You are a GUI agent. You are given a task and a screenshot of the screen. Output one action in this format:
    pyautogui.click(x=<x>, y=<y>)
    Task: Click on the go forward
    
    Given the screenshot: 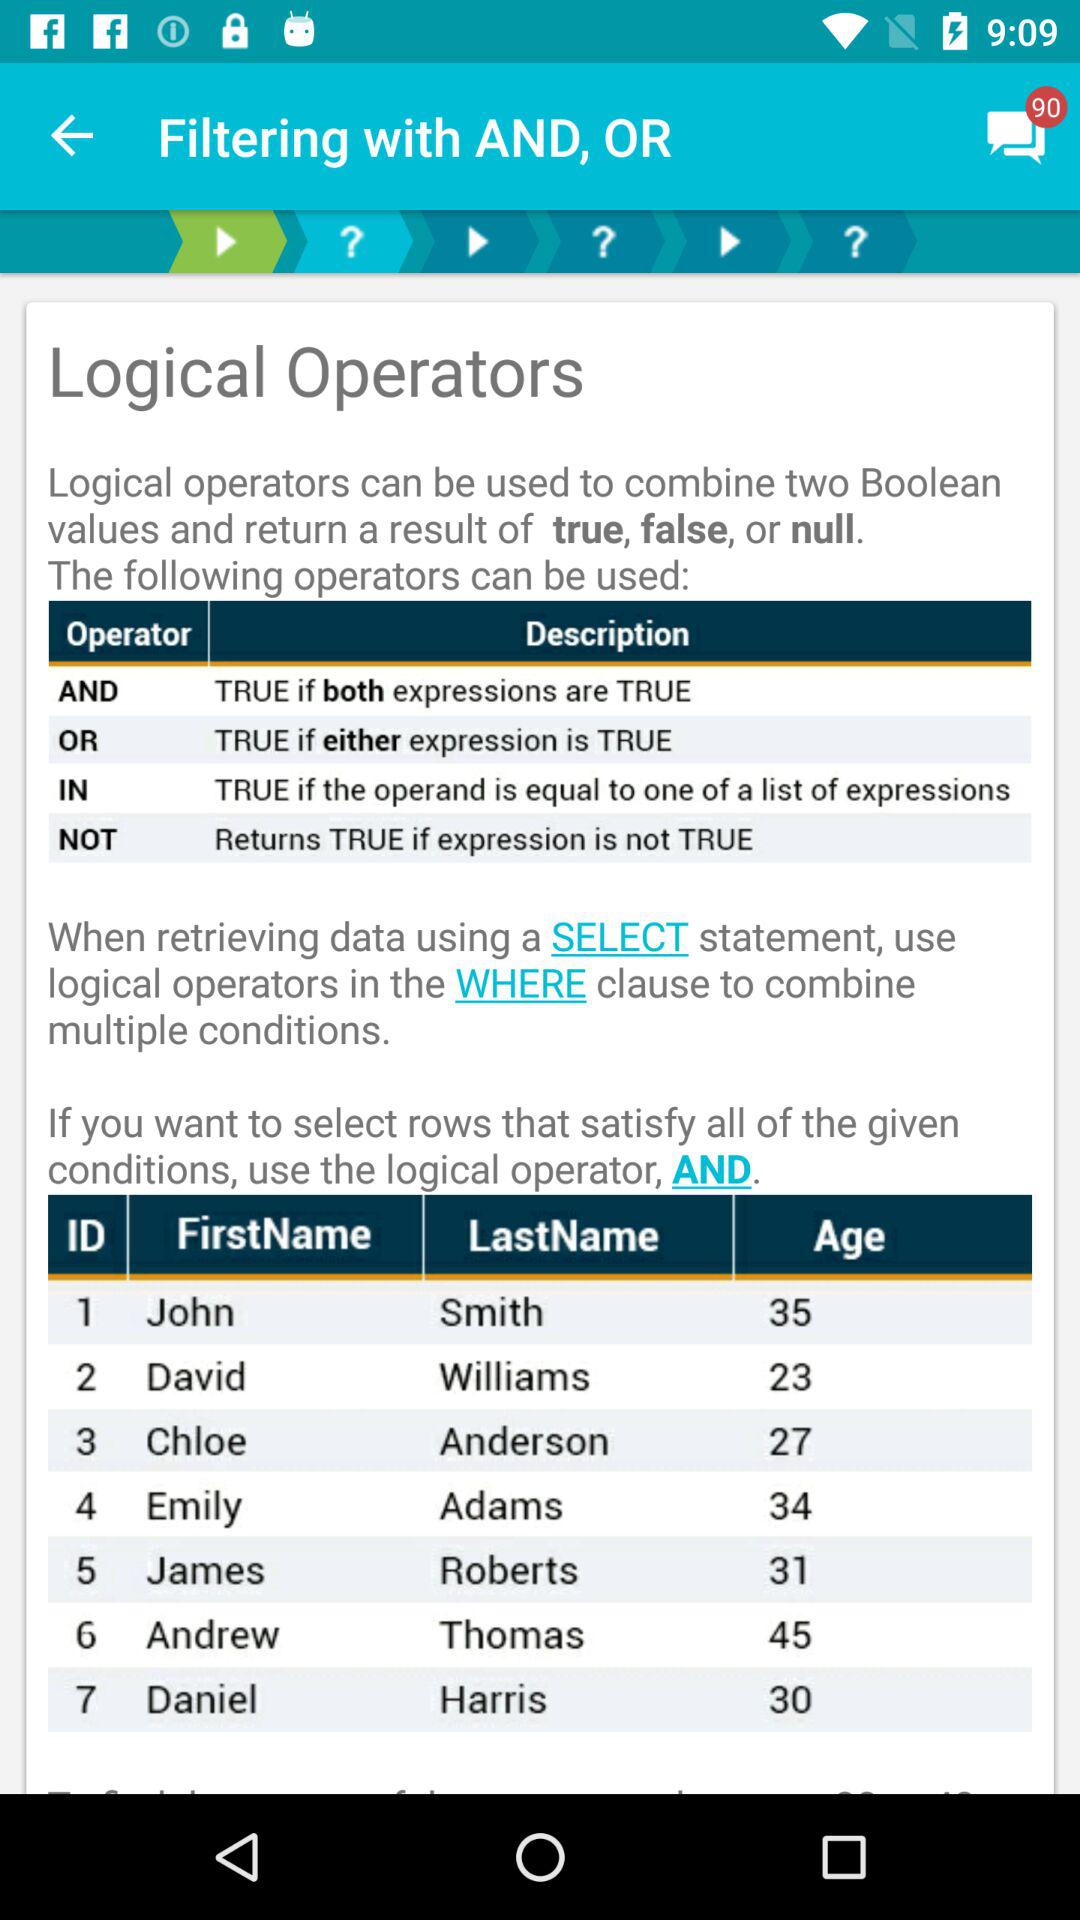 What is the action you would take?
    pyautogui.click(x=225, y=242)
    